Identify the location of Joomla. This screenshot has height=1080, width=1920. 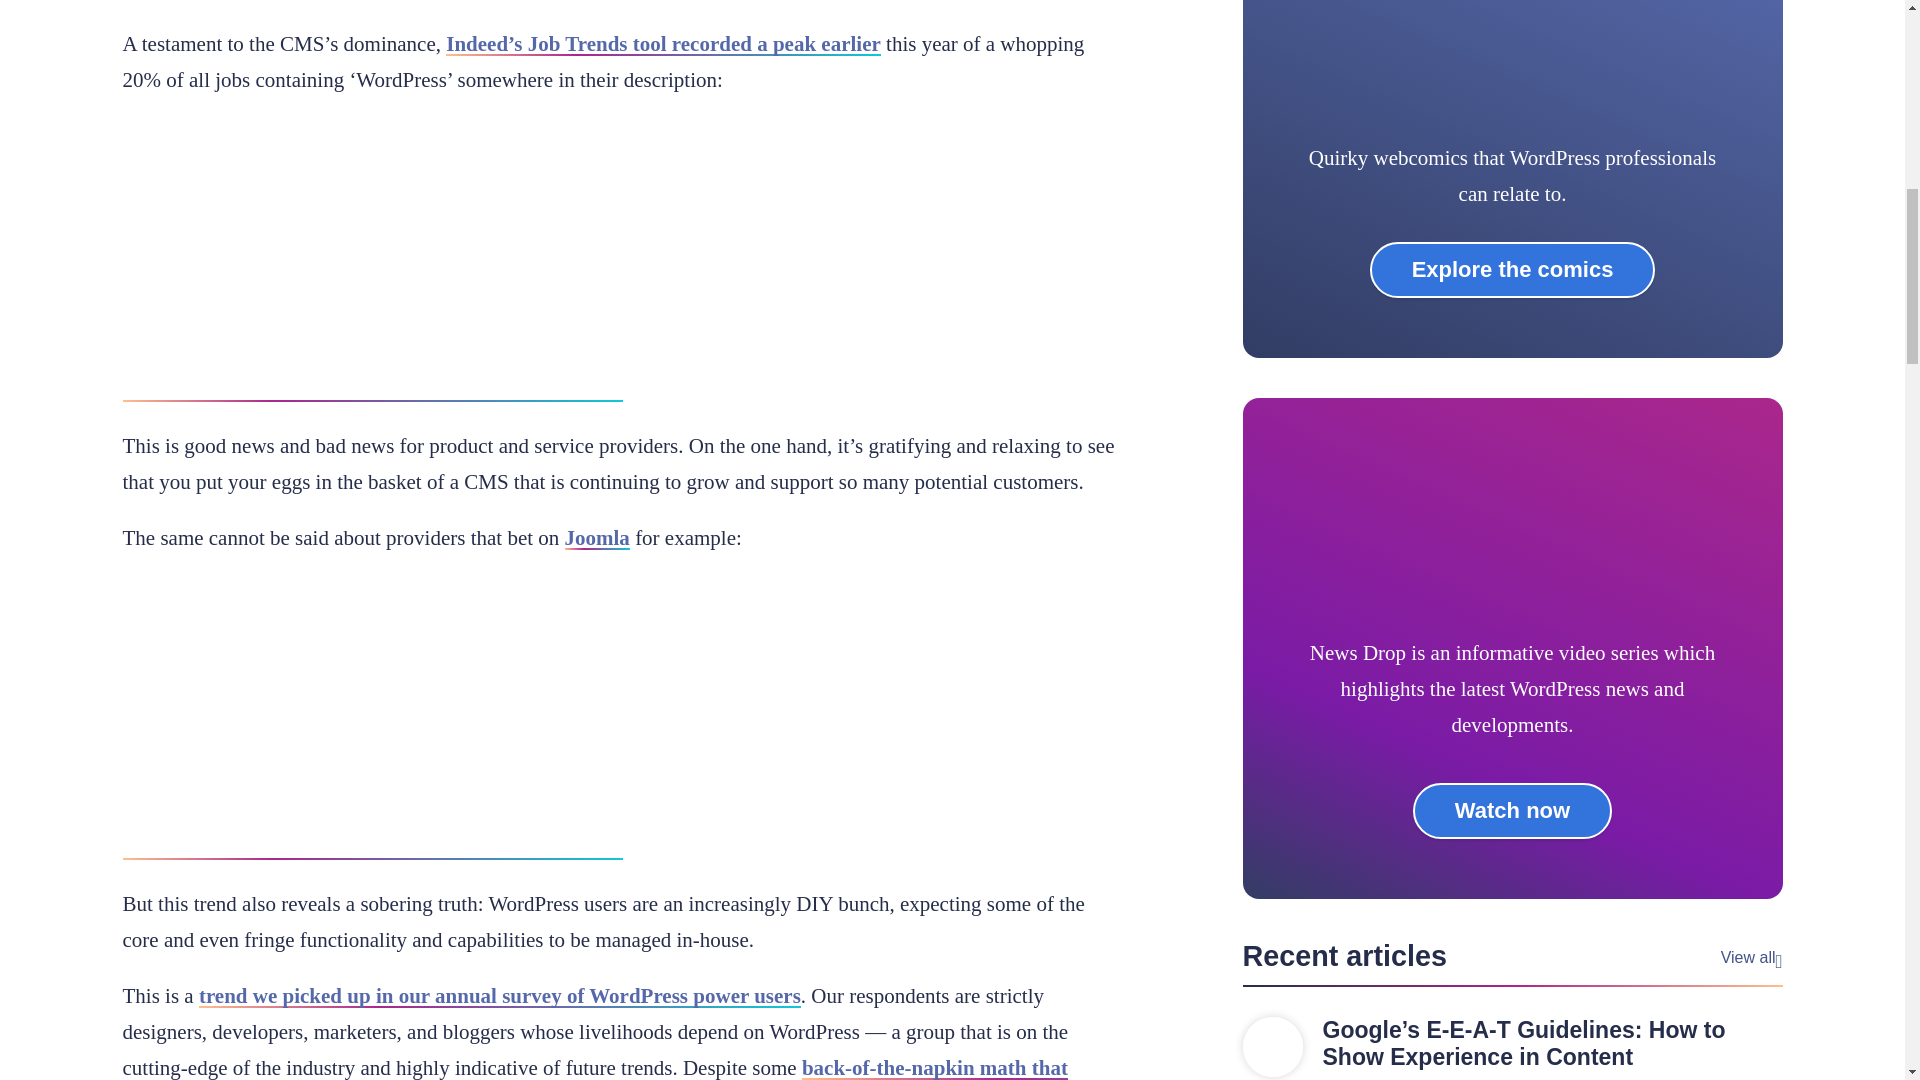
(596, 537).